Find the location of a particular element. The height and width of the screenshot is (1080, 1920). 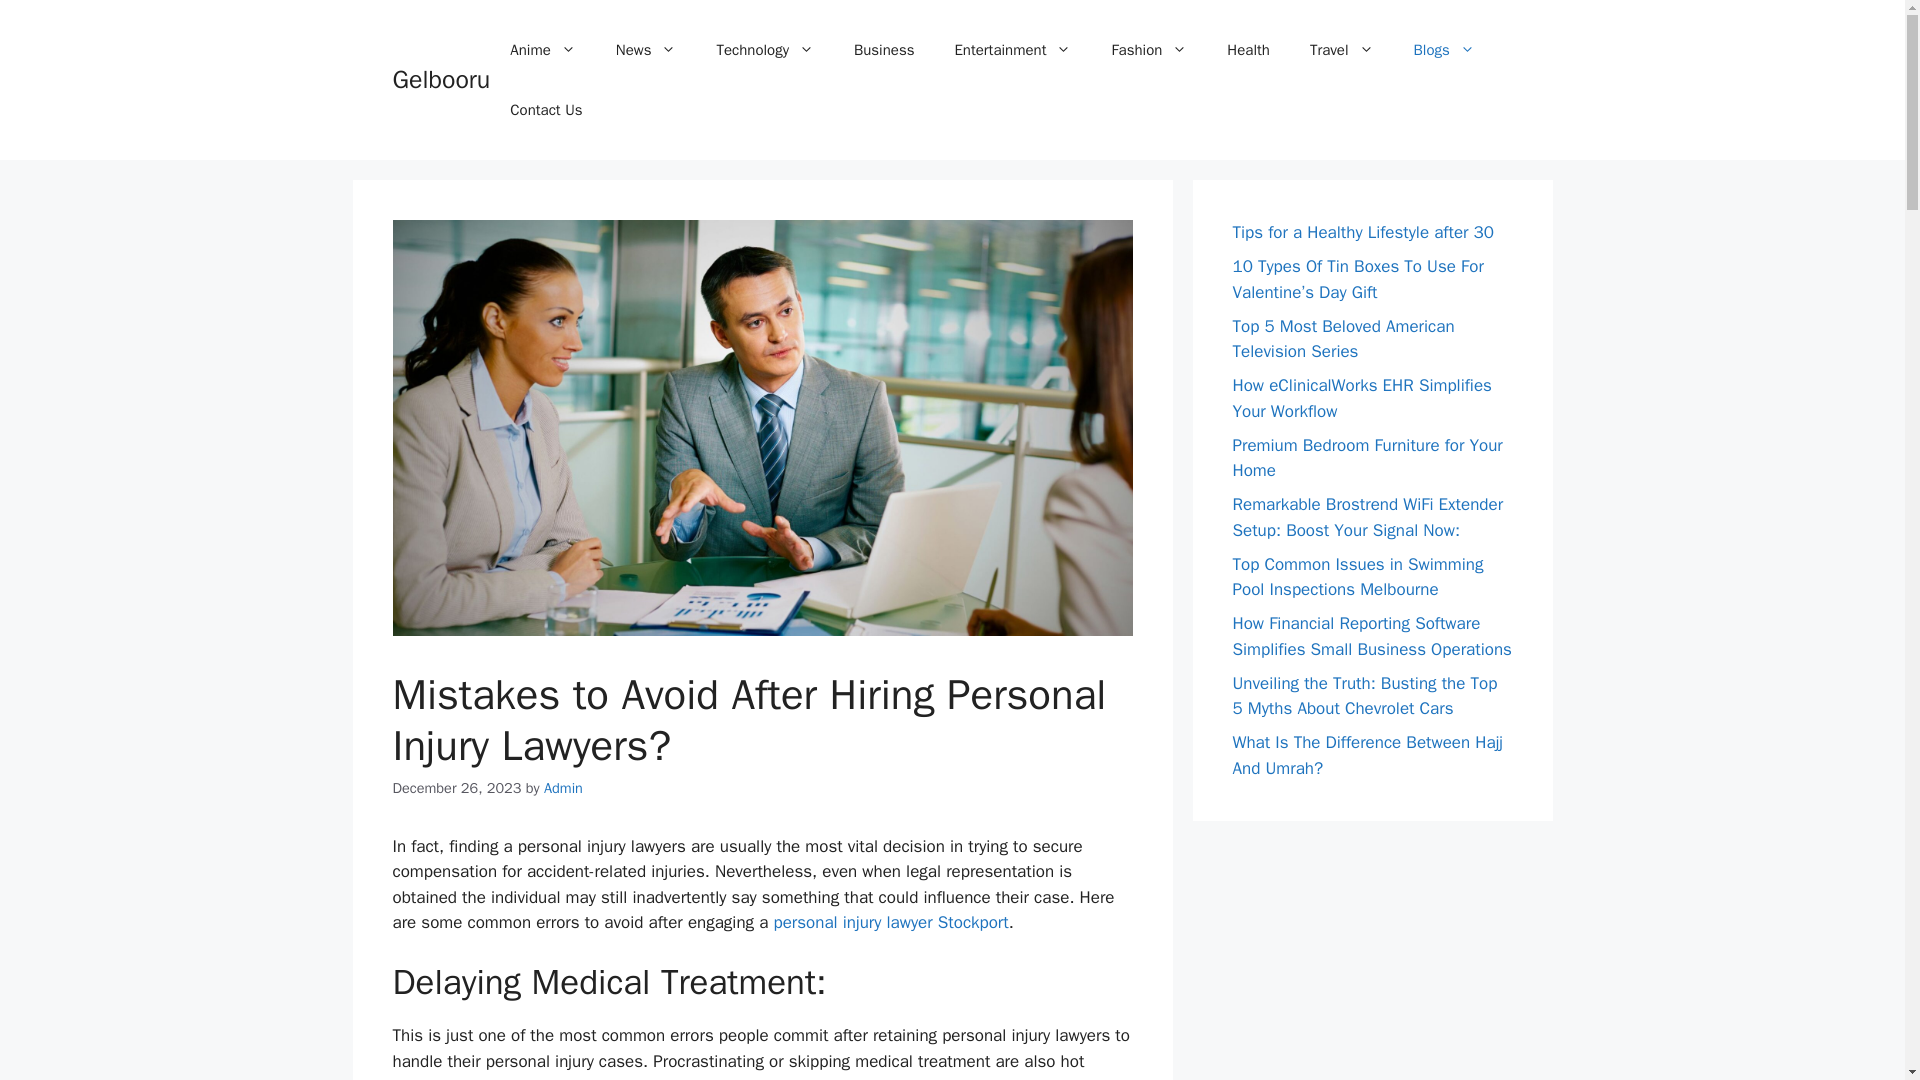

Business is located at coordinates (884, 50).